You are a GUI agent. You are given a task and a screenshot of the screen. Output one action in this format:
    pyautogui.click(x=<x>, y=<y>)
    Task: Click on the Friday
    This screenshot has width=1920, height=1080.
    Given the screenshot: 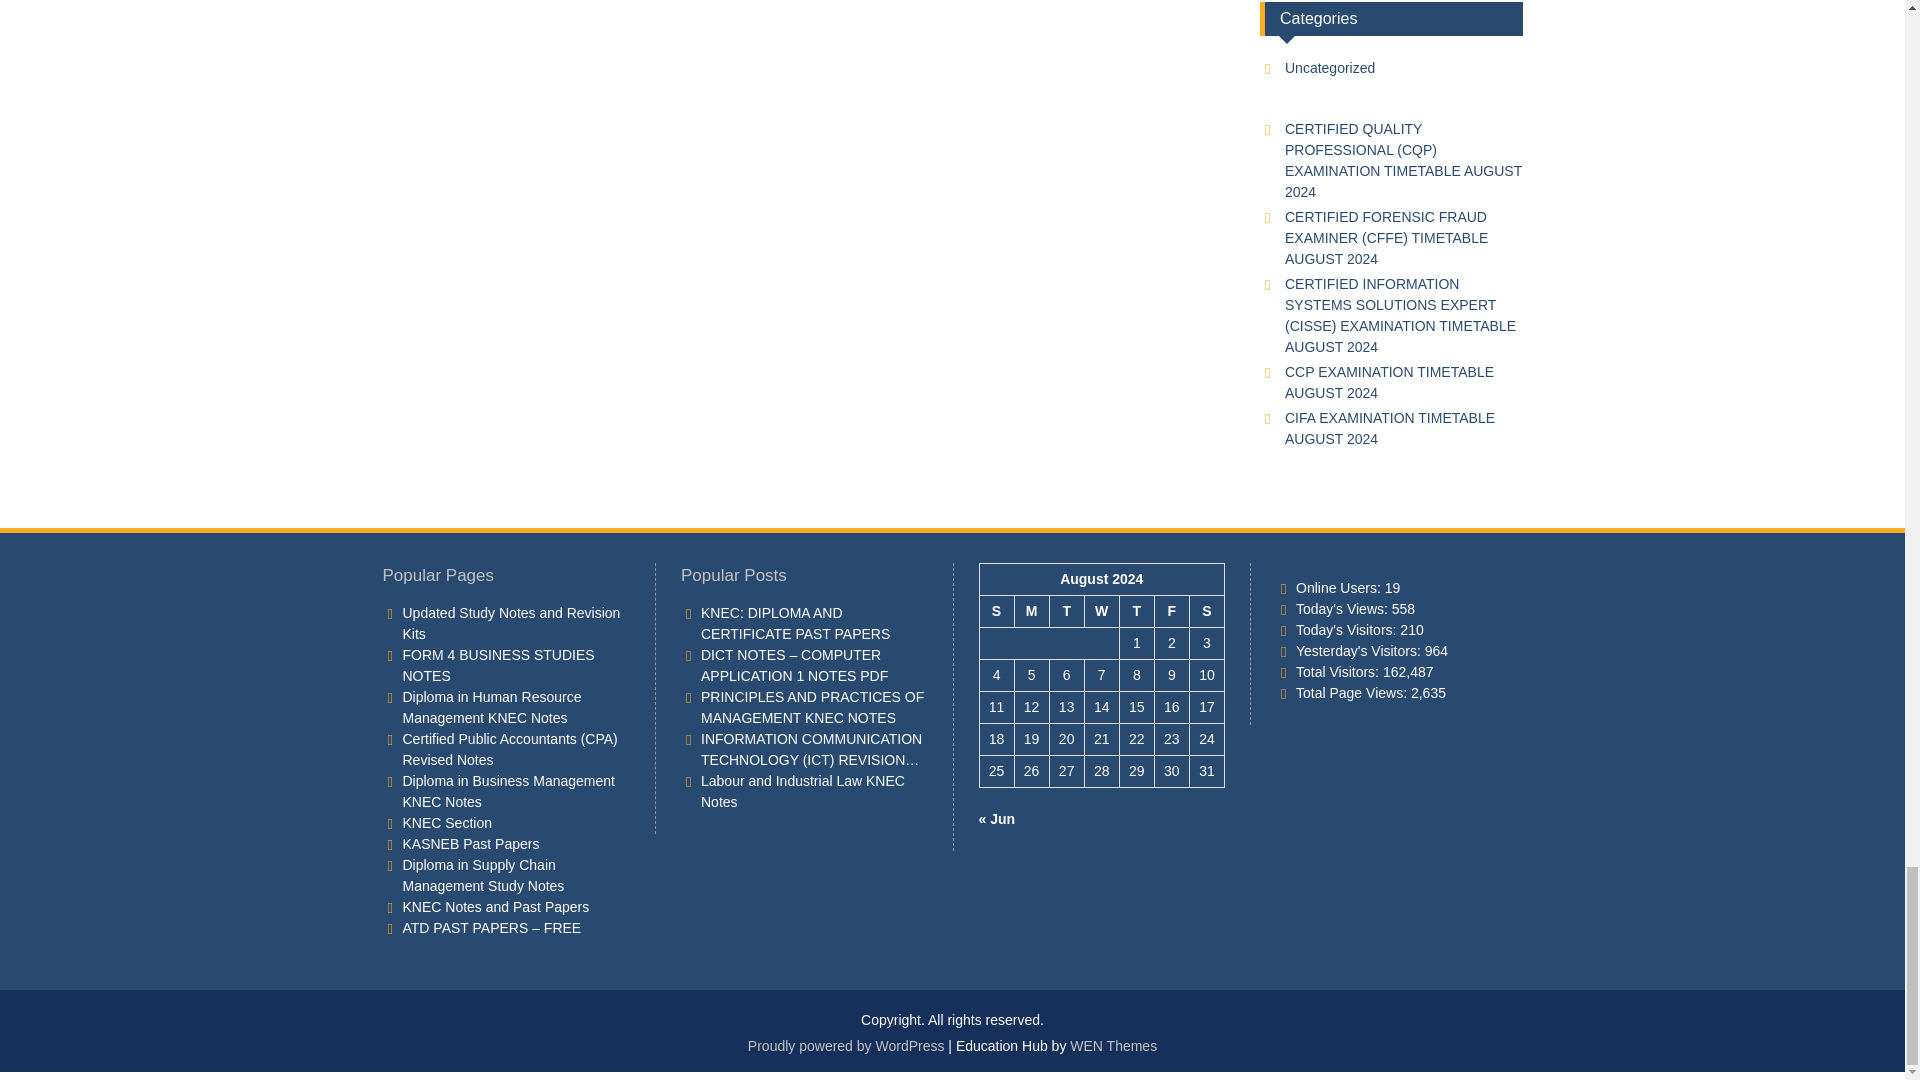 What is the action you would take?
    pyautogui.click(x=1170, y=611)
    